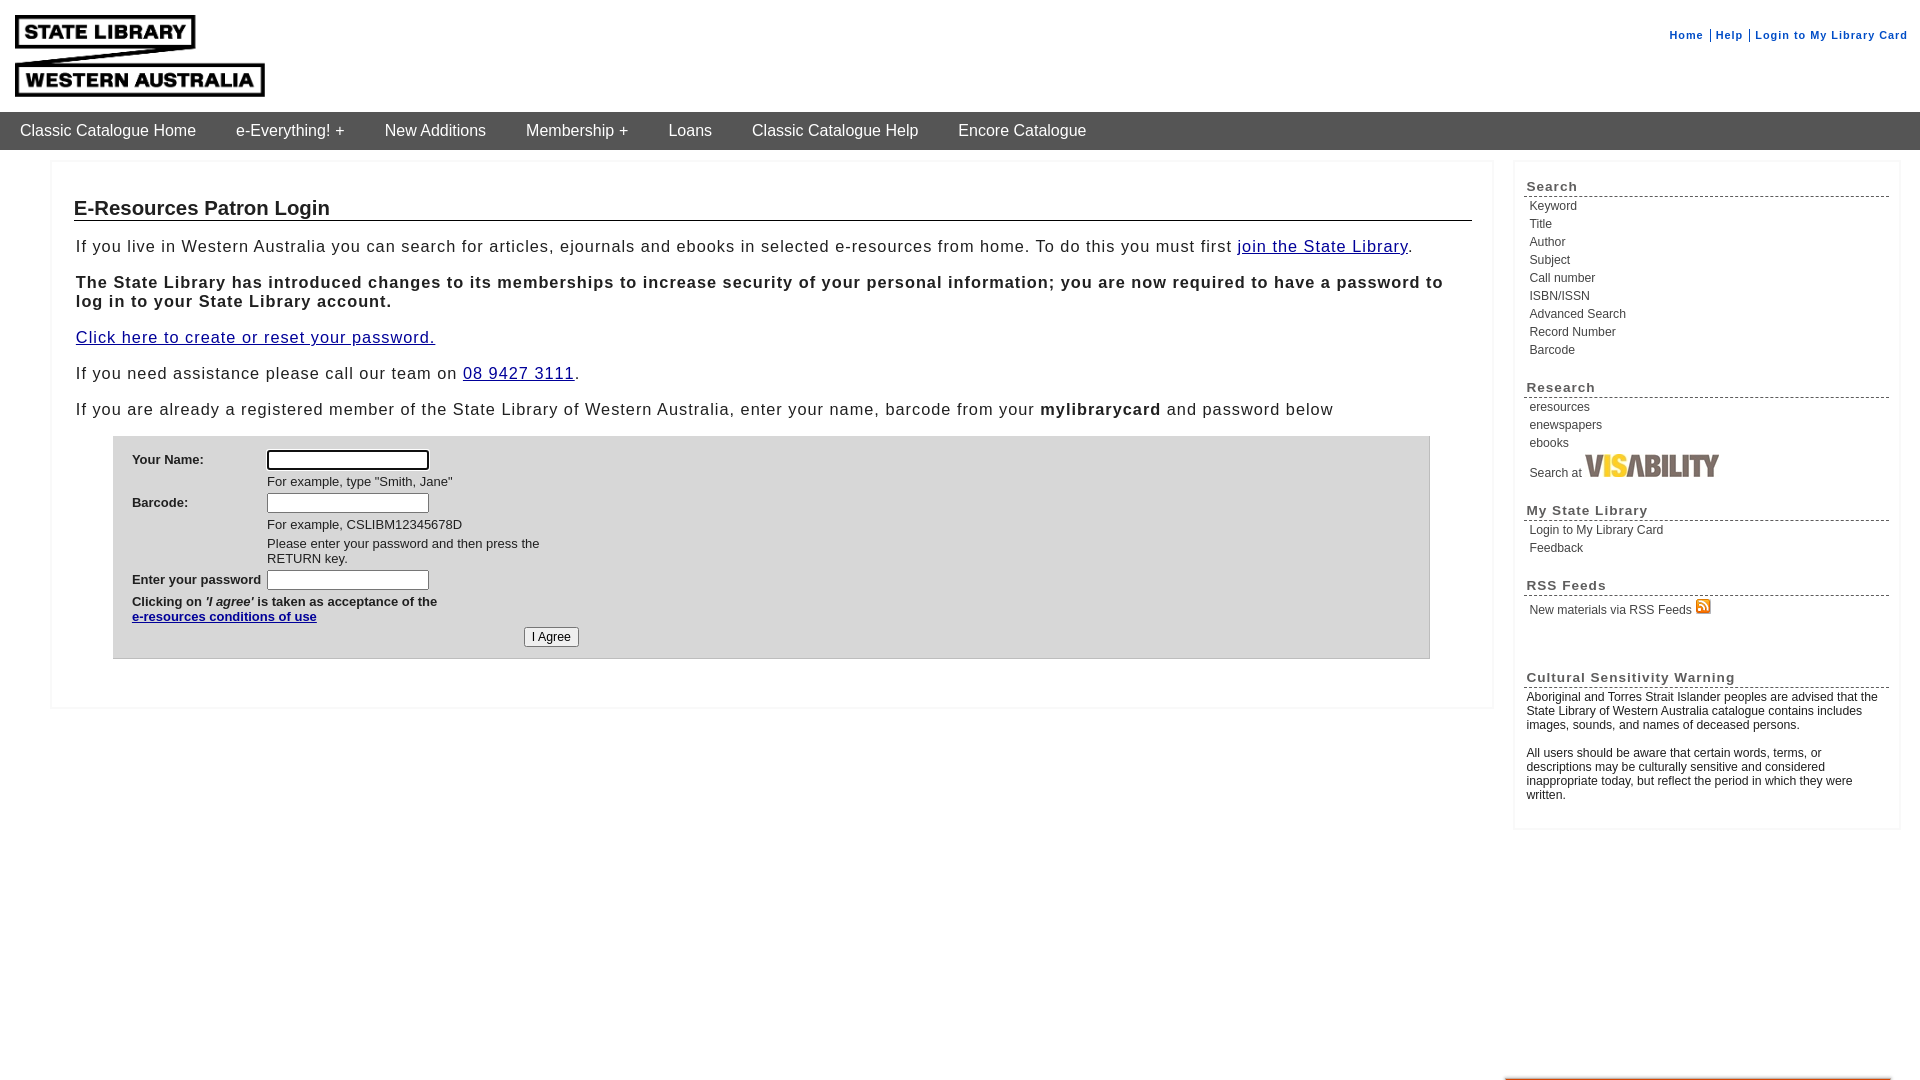  I want to click on New materials via RSS Feeds, so click(1708, 608).